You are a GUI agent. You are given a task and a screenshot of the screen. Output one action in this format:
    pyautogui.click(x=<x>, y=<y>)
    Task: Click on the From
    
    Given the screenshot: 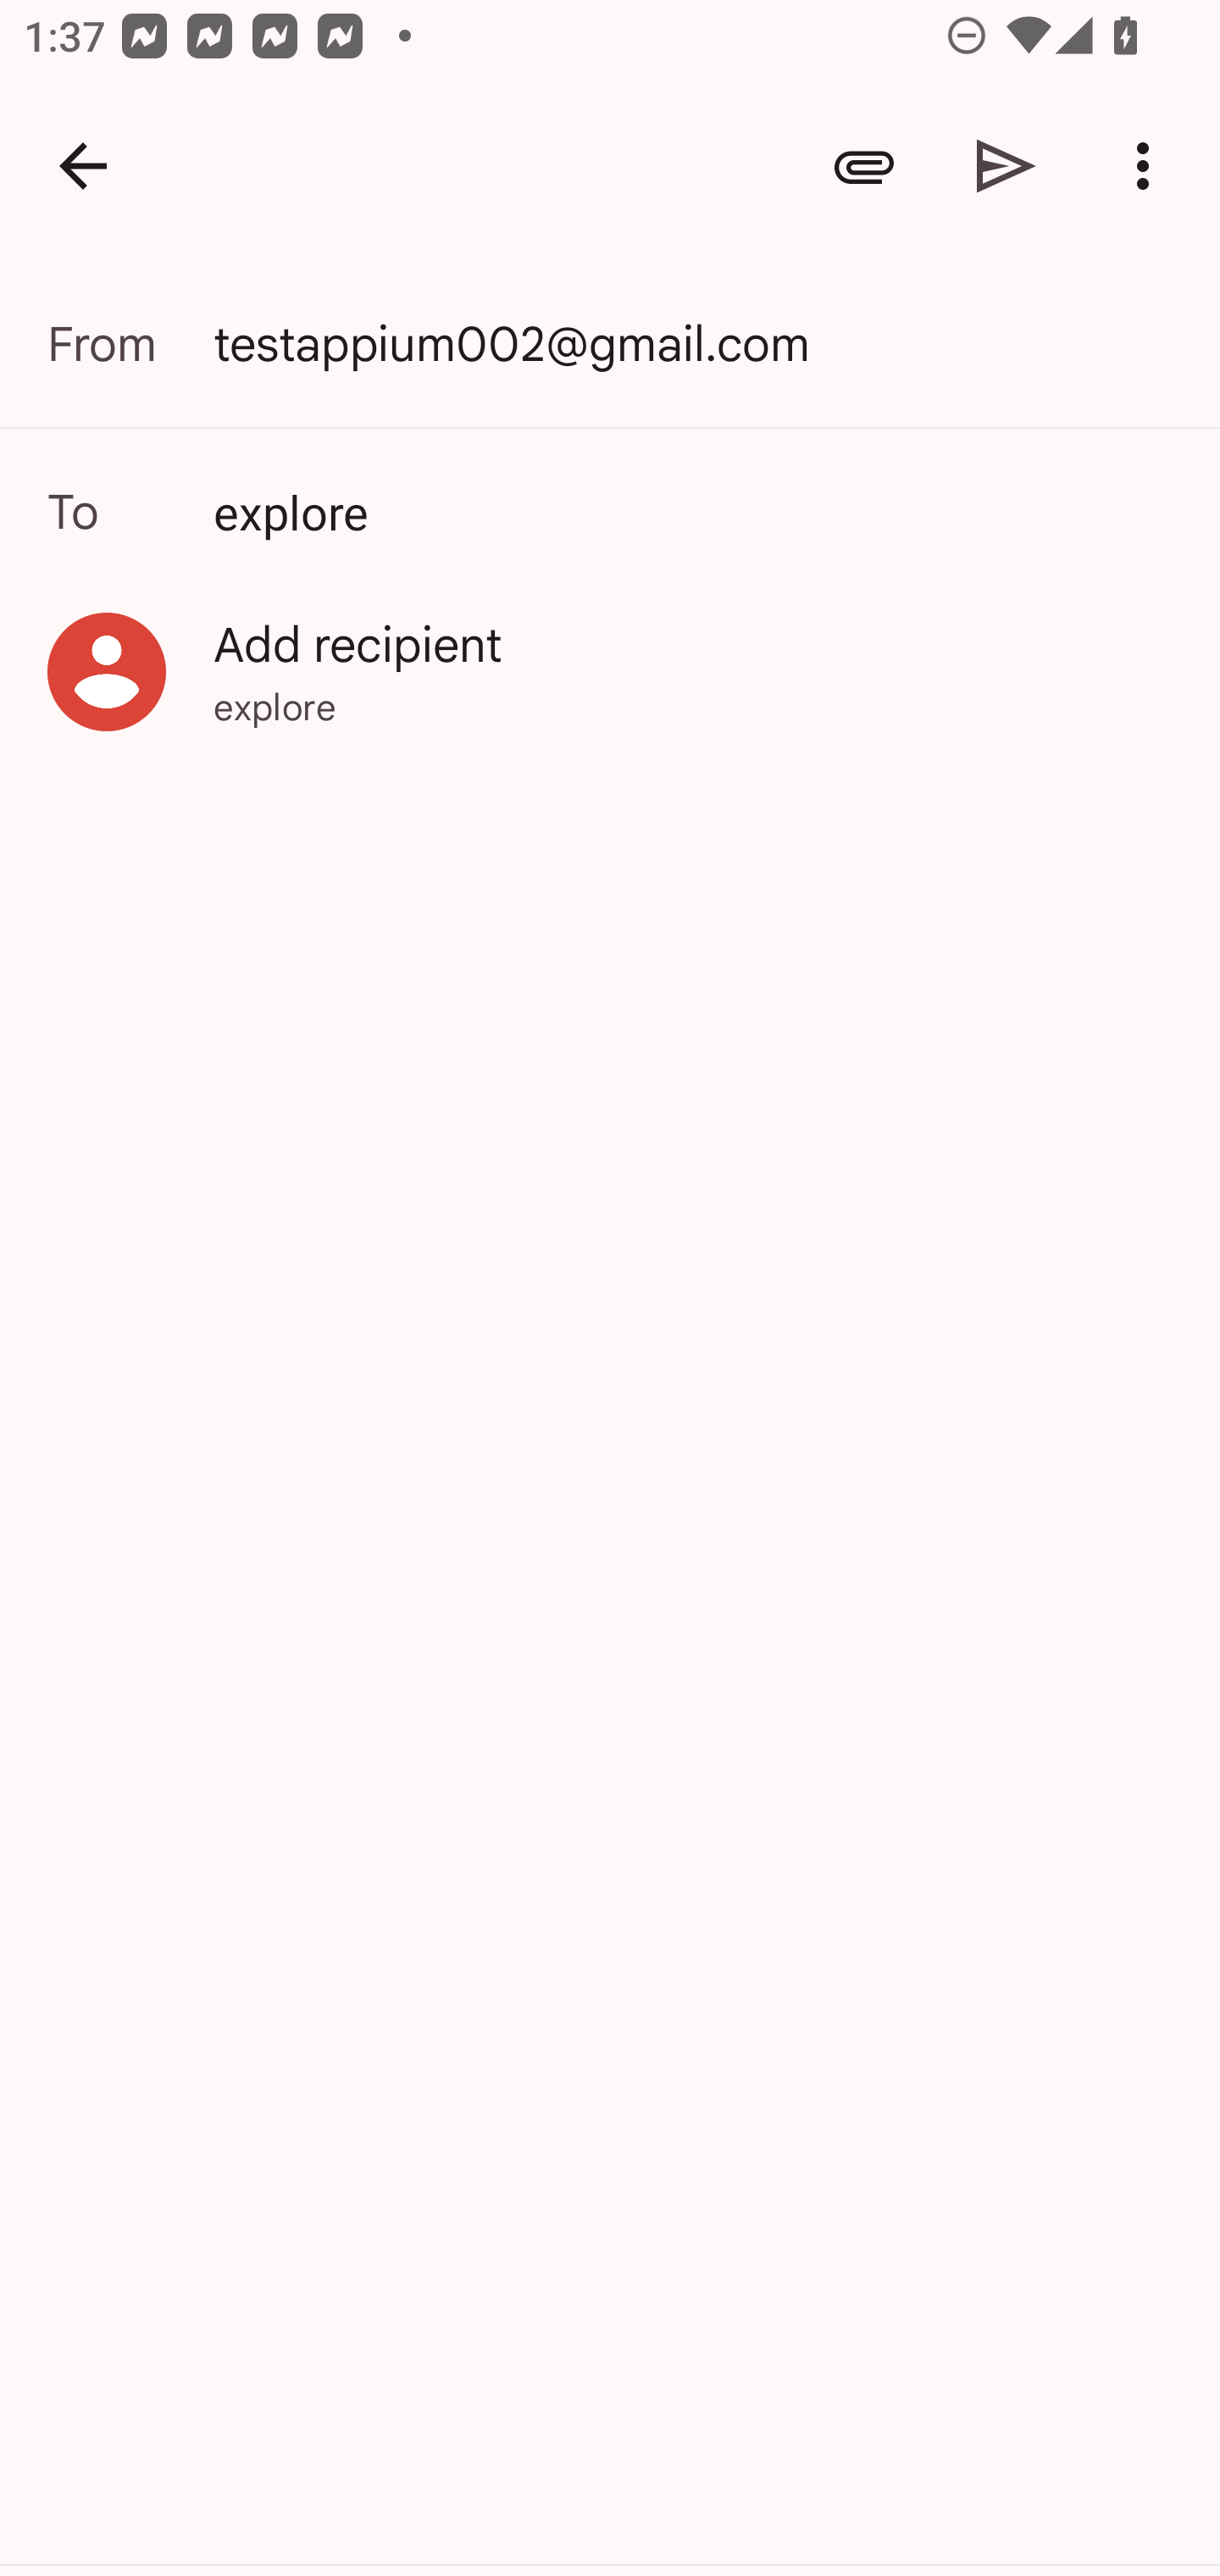 What is the action you would take?
    pyautogui.click(x=130, y=344)
    